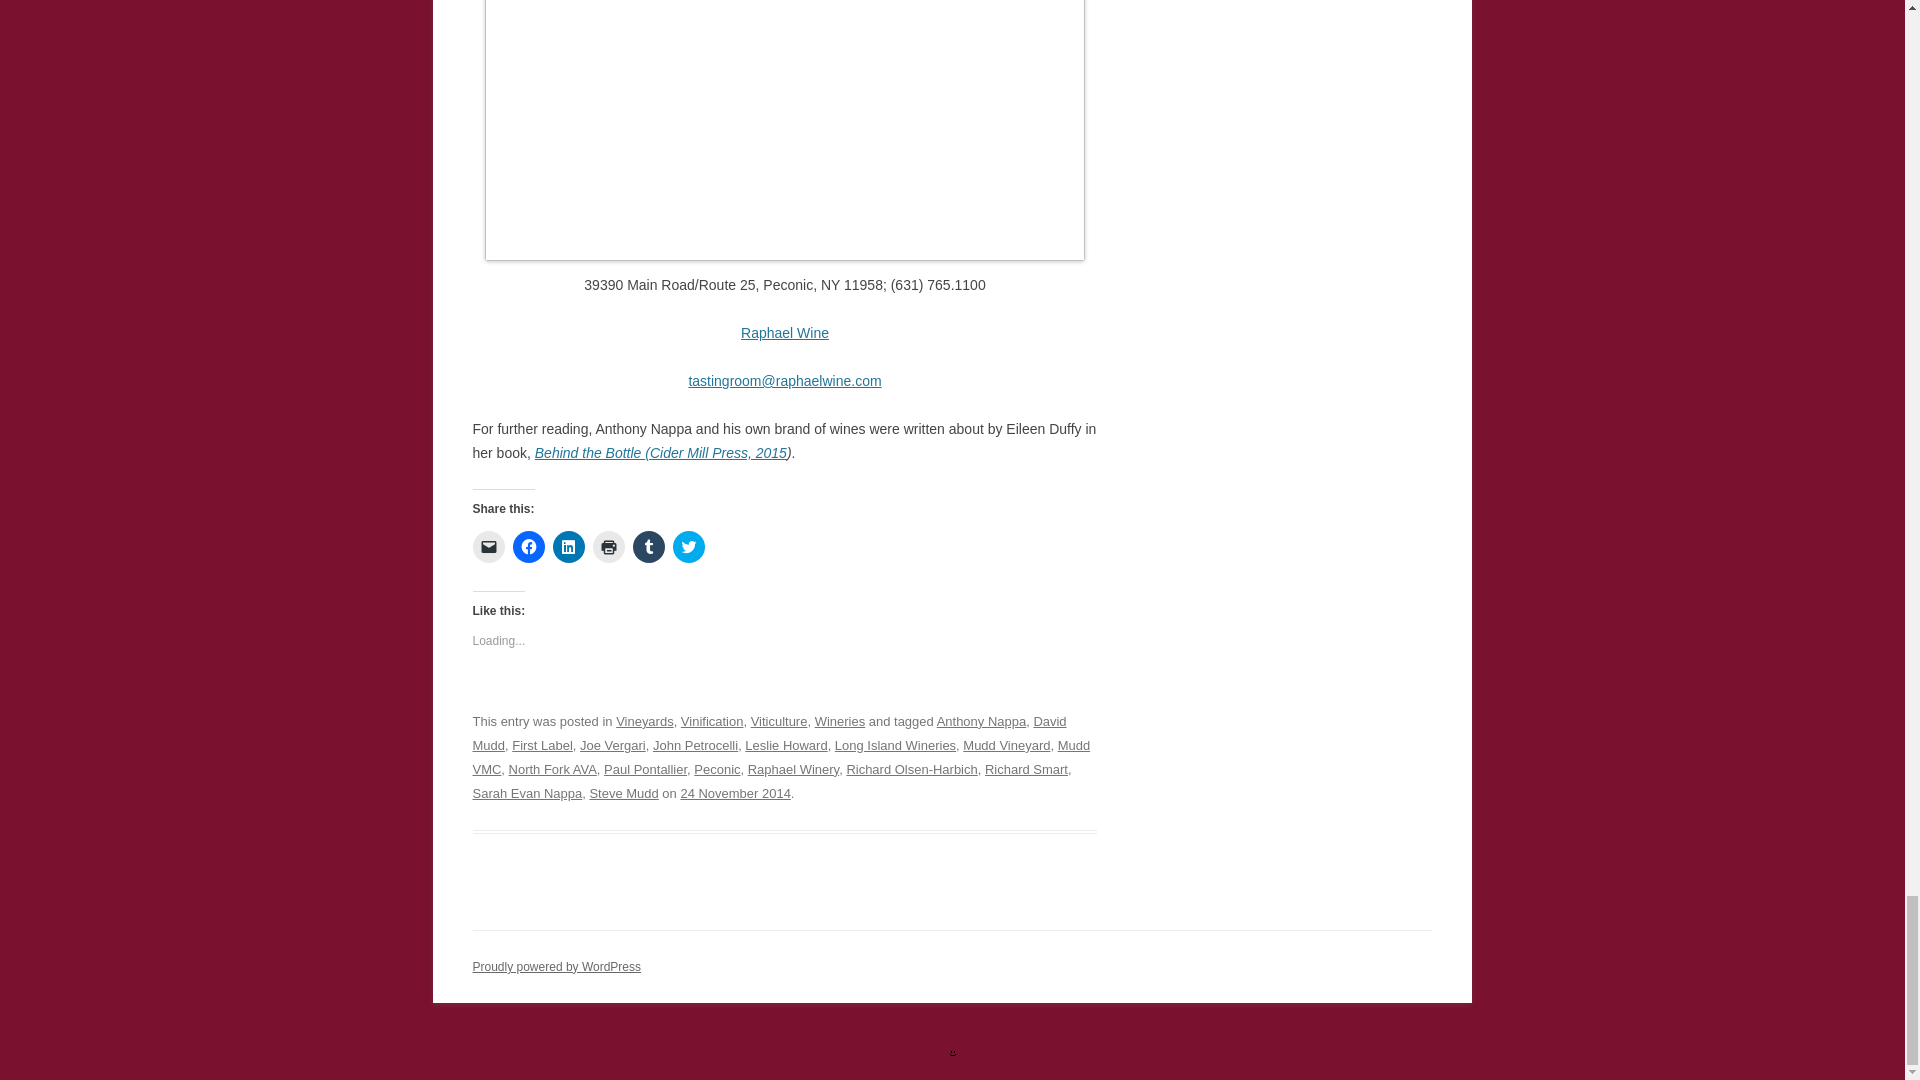  What do you see at coordinates (542, 744) in the screenshot?
I see `First Label` at bounding box center [542, 744].